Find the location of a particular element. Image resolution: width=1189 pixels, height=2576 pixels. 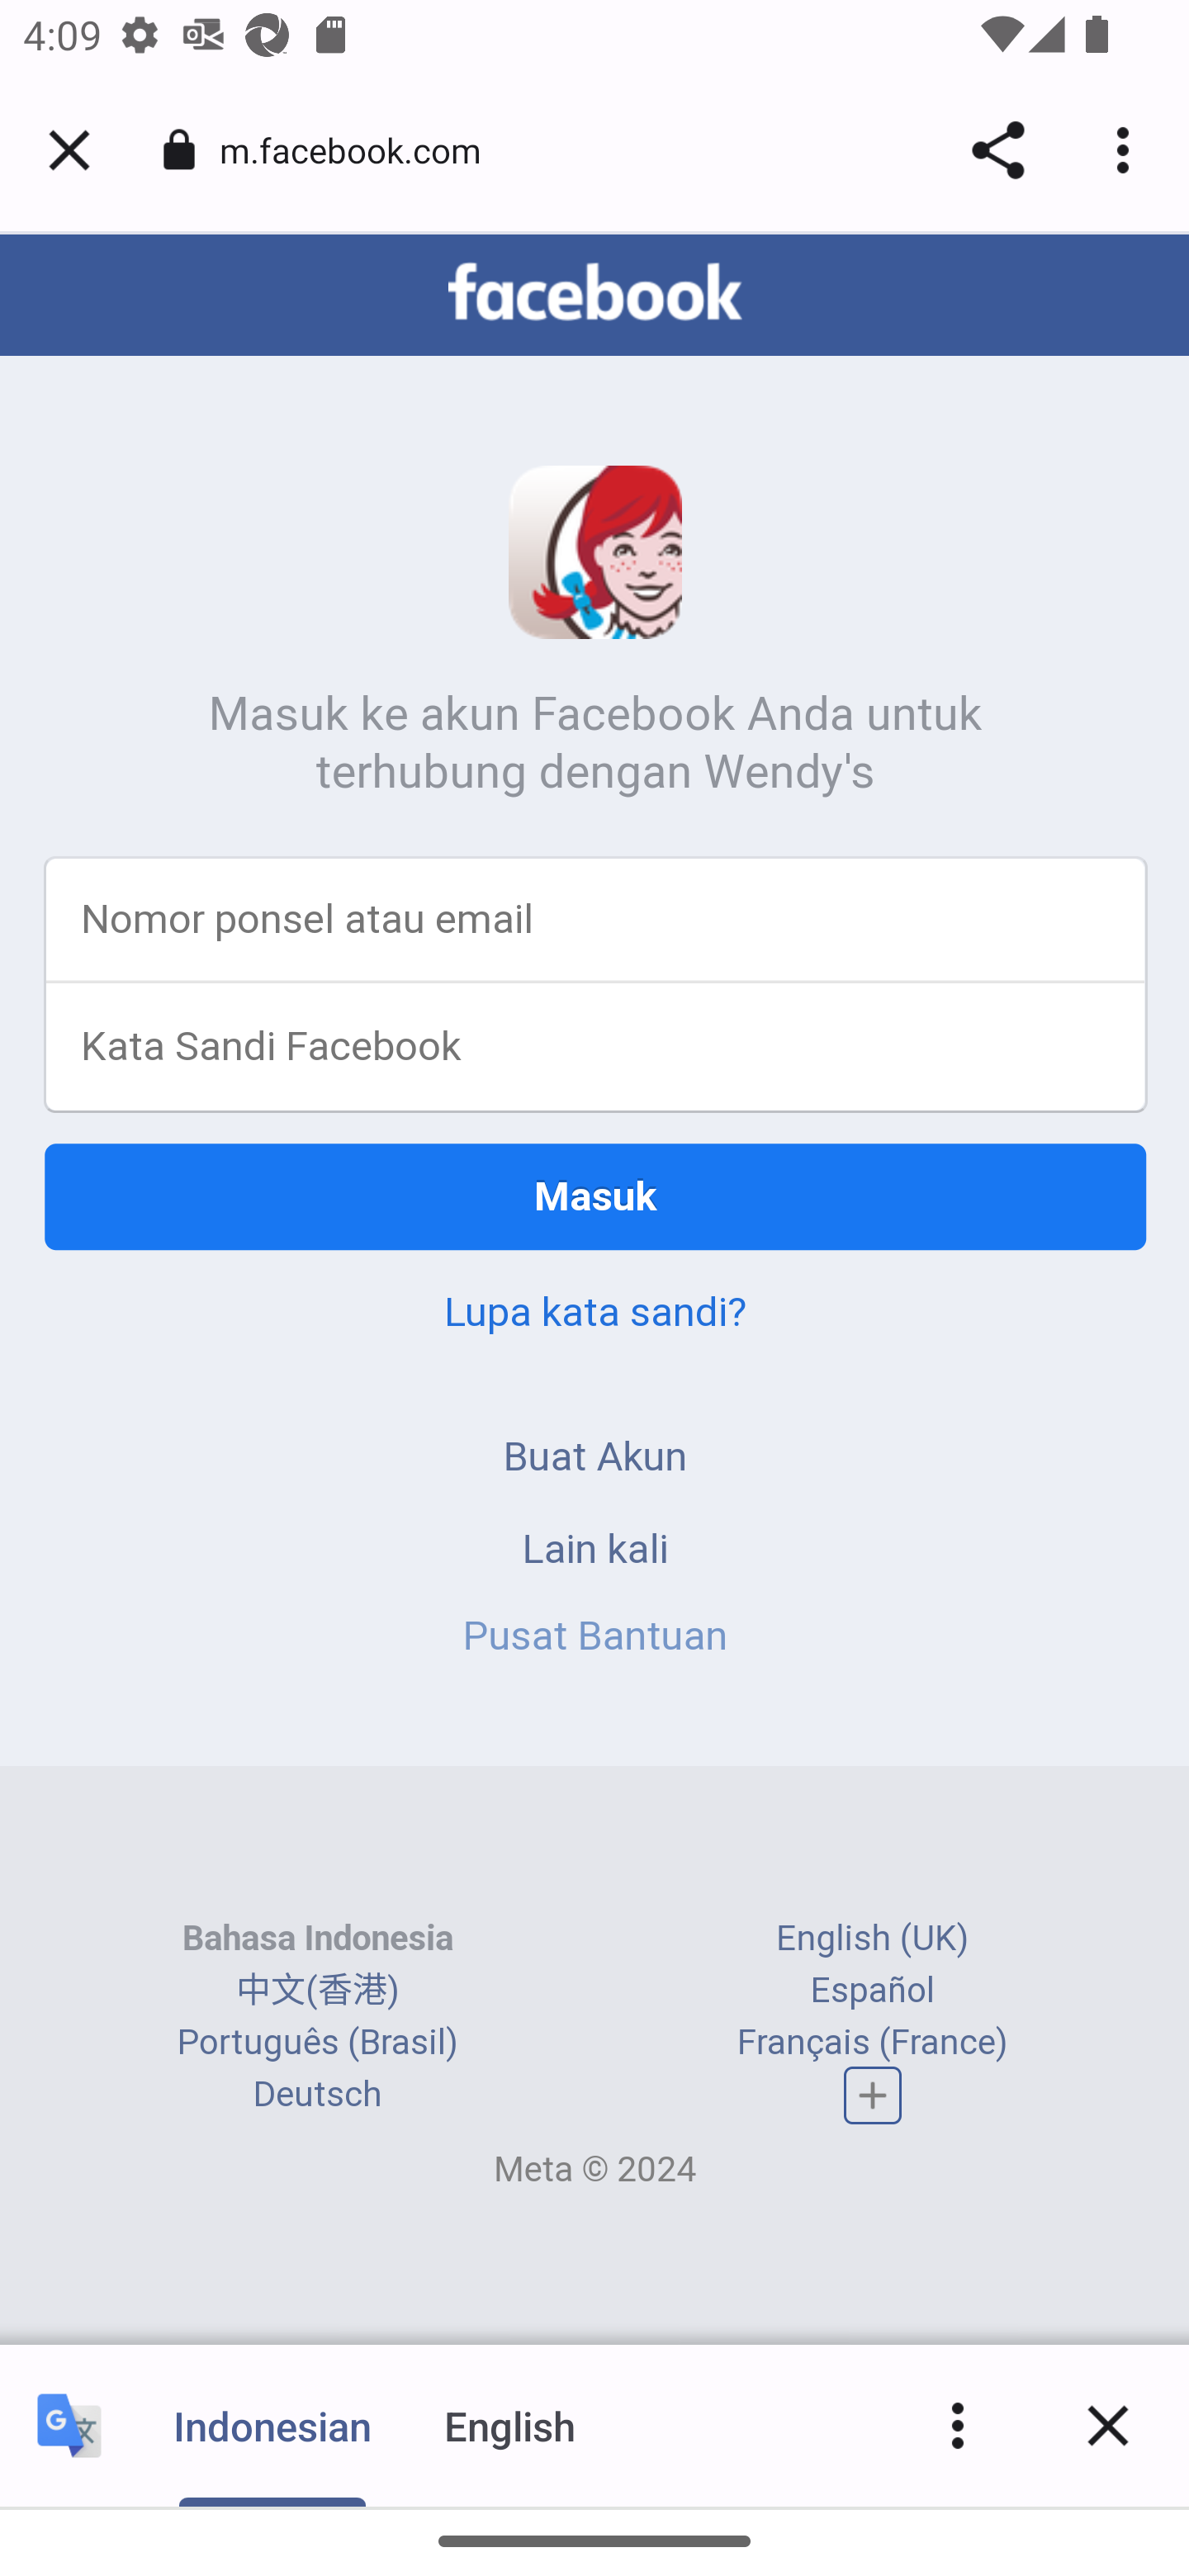

Français (France) is located at coordinates (872, 2044).